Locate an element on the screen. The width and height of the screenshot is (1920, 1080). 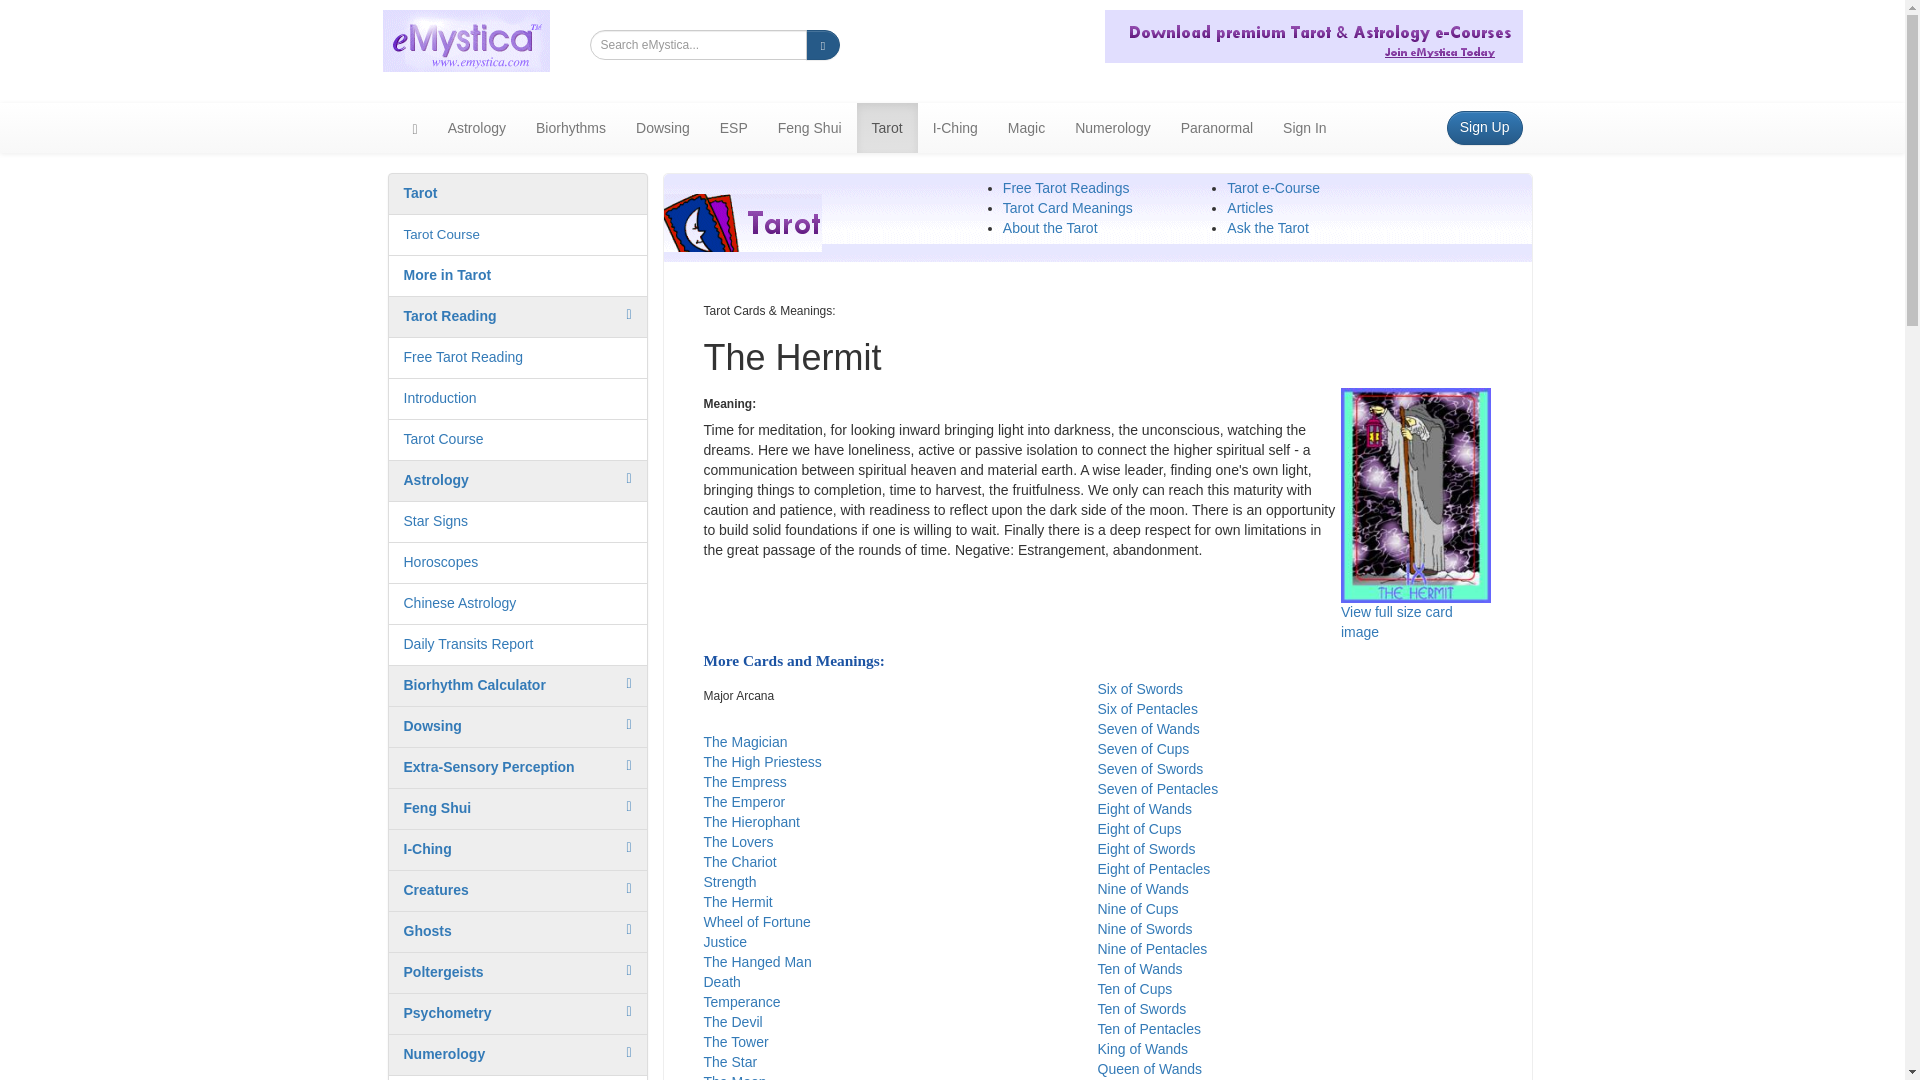
Biorhythms is located at coordinates (570, 128).